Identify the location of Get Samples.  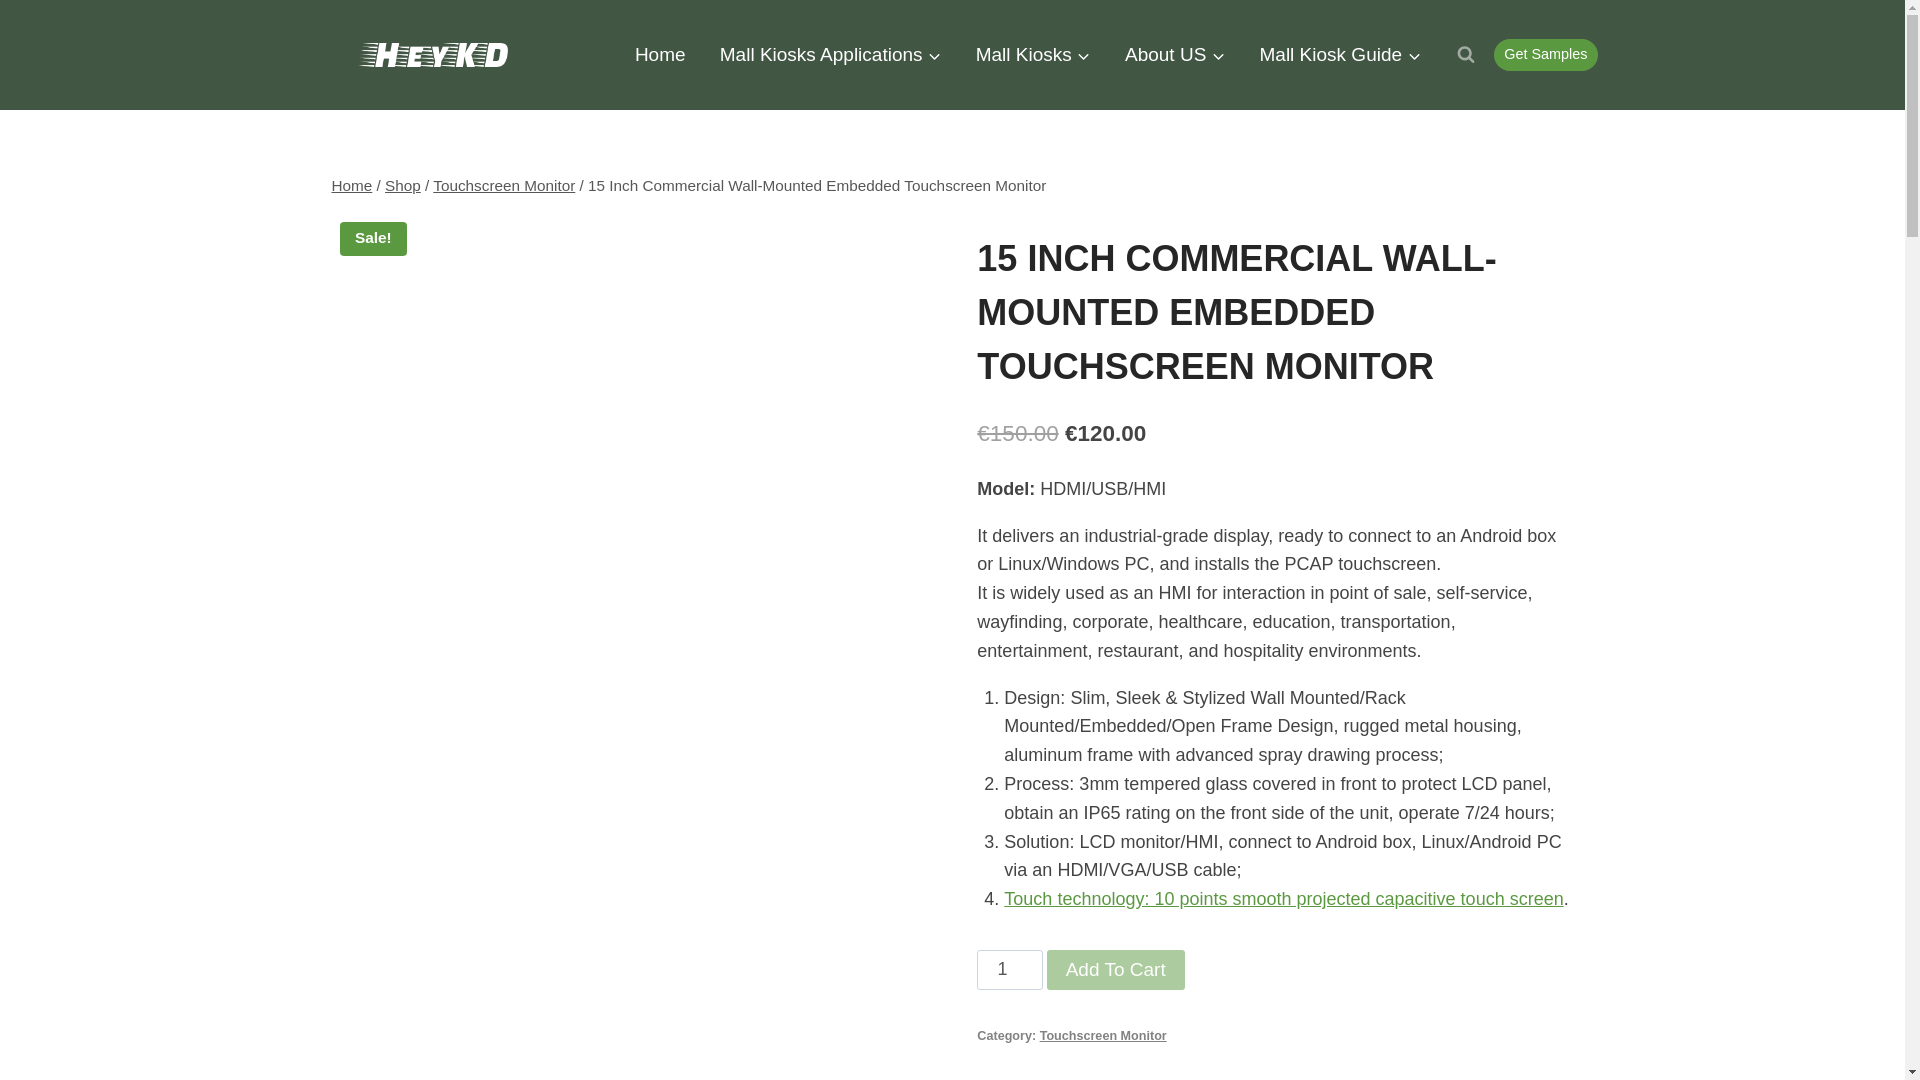
(1545, 54).